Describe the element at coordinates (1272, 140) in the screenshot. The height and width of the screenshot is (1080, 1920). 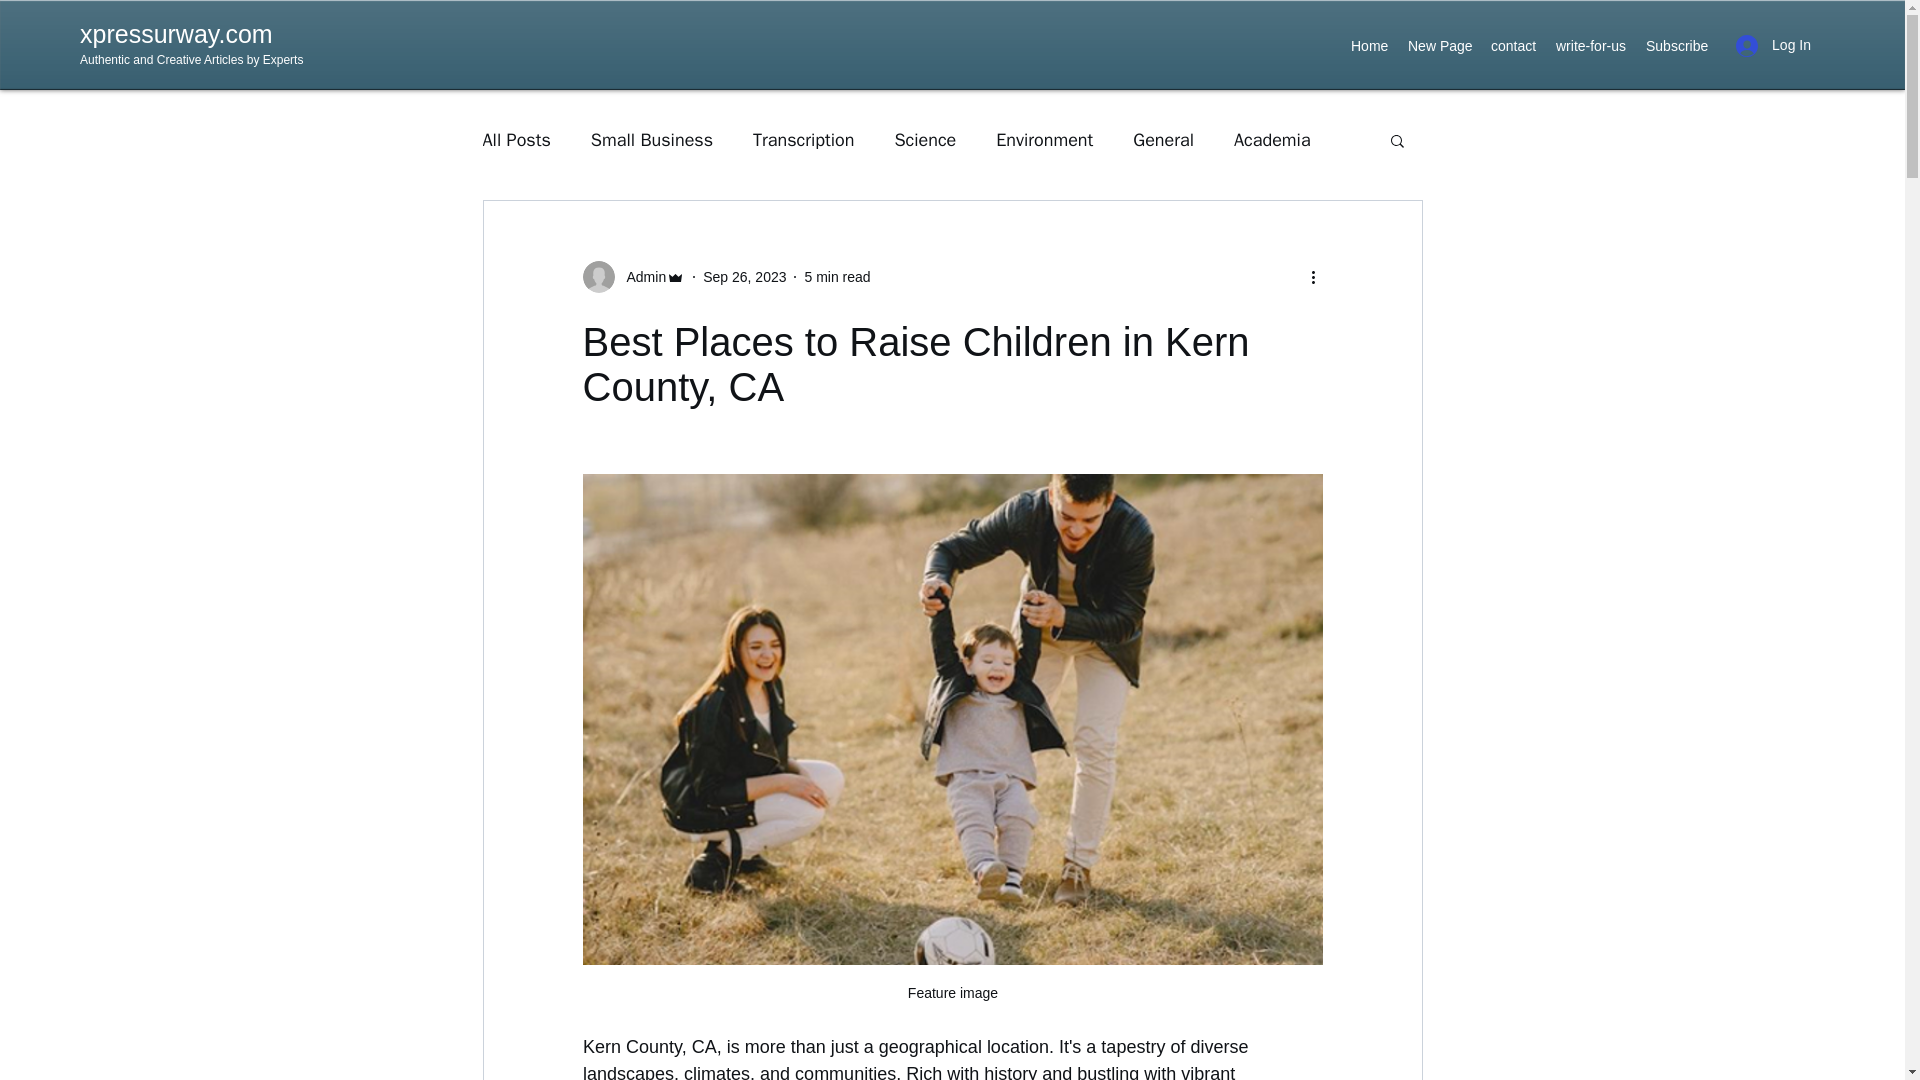
I see `Academia` at that location.